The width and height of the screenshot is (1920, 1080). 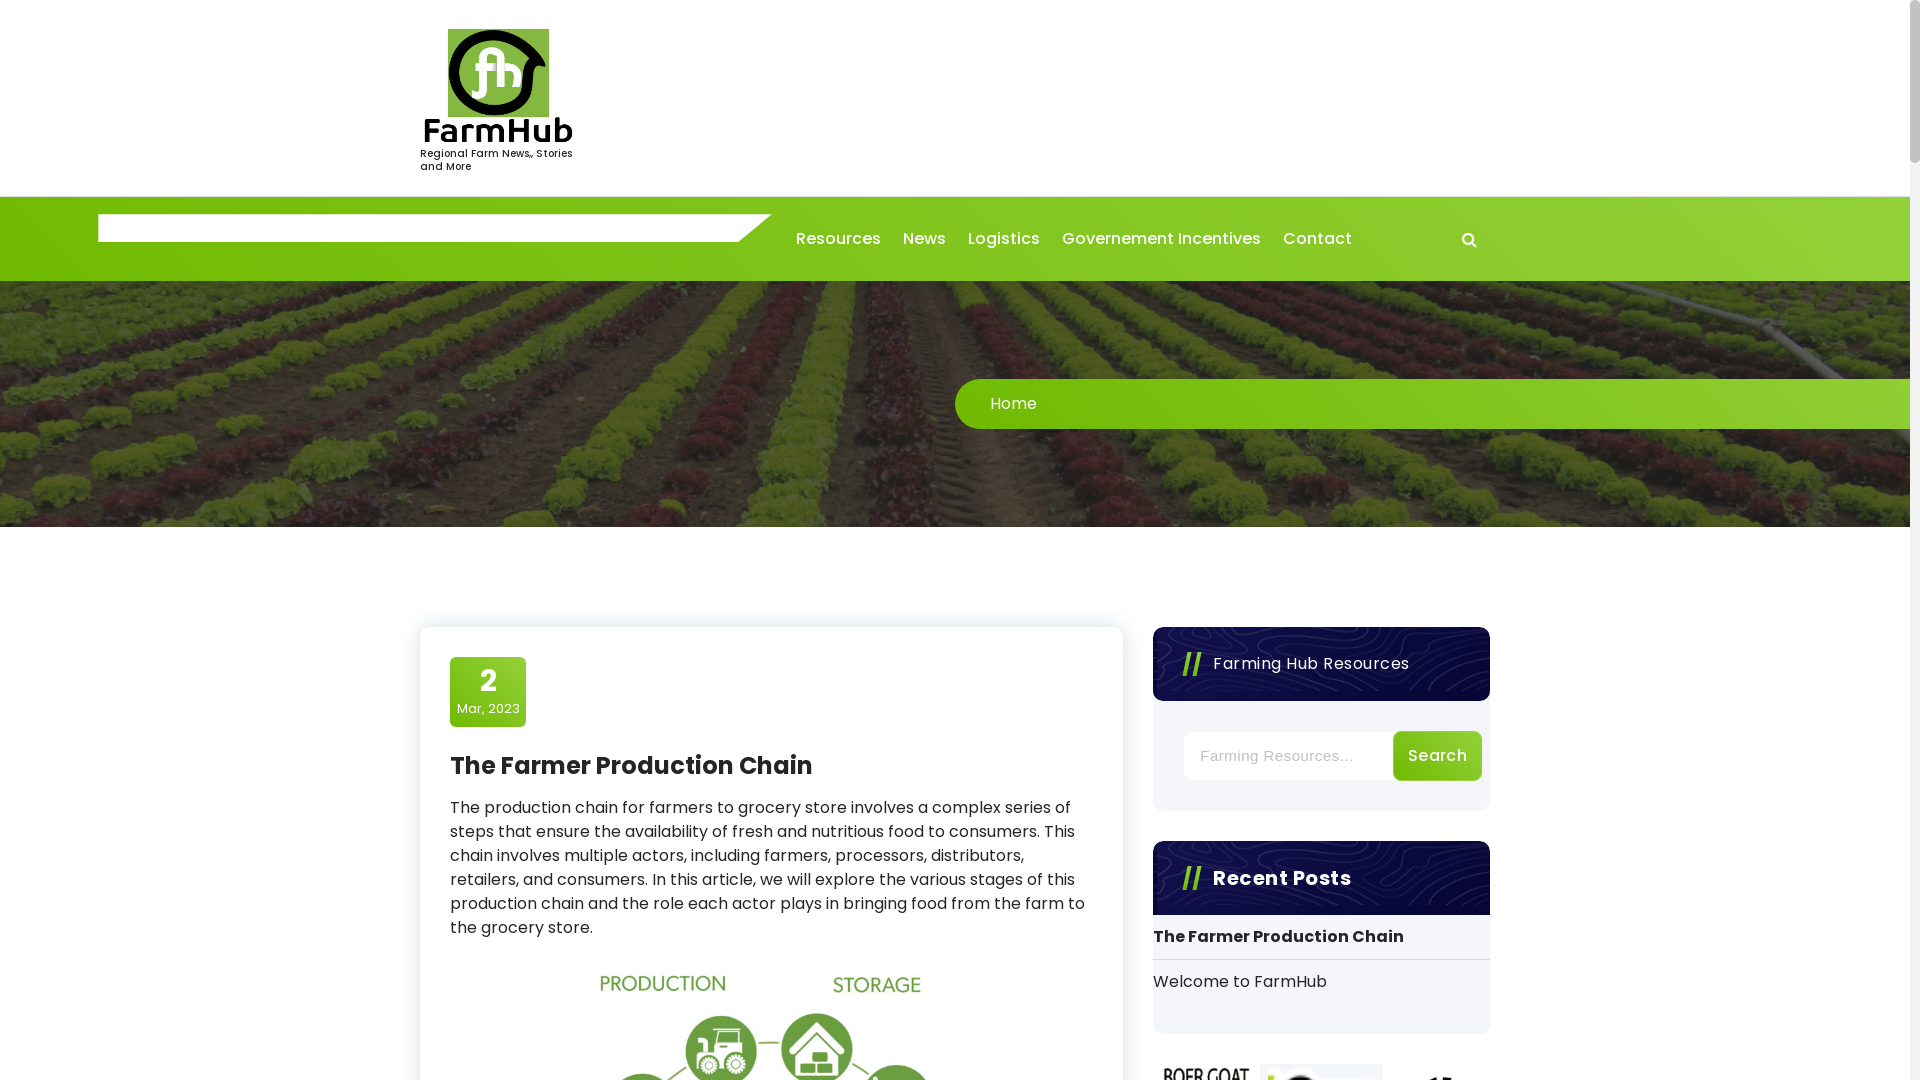 I want to click on News, so click(x=924, y=239).